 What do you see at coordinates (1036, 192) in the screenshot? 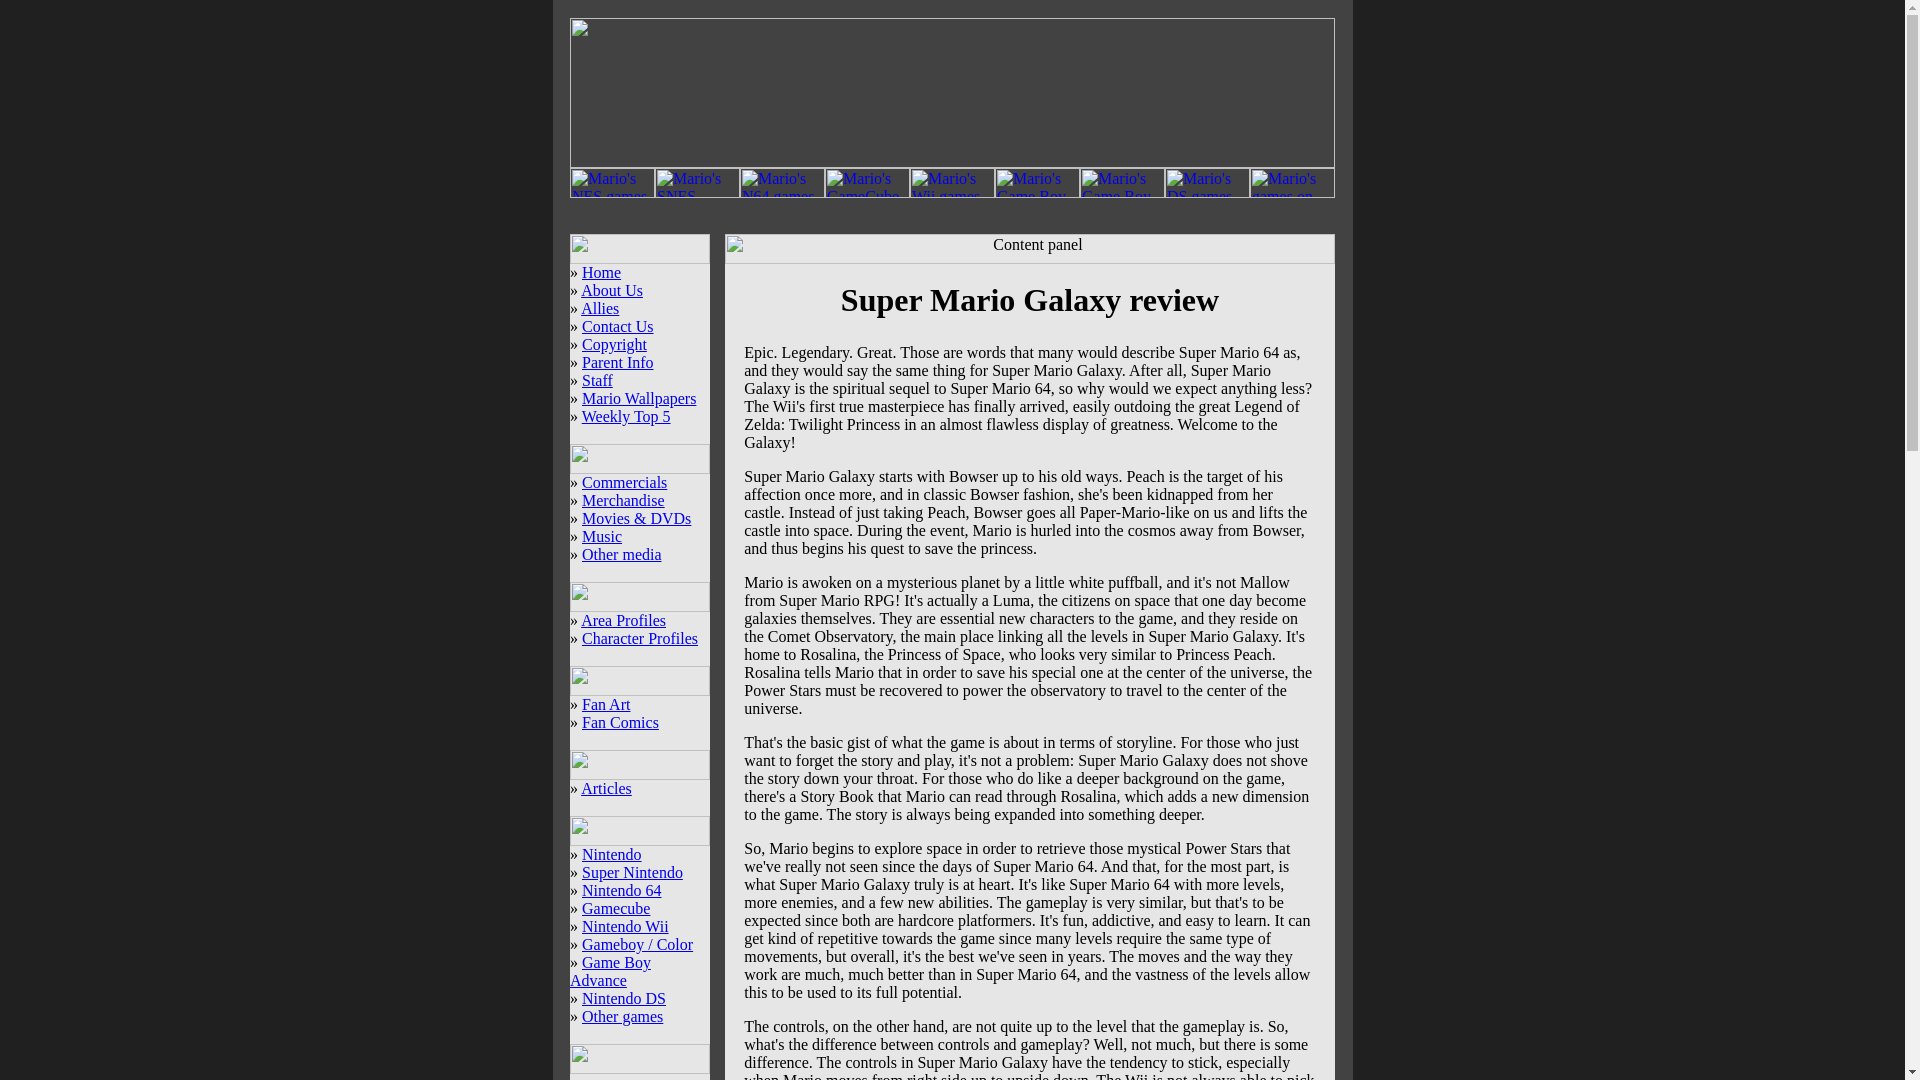
I see `GB` at bounding box center [1036, 192].